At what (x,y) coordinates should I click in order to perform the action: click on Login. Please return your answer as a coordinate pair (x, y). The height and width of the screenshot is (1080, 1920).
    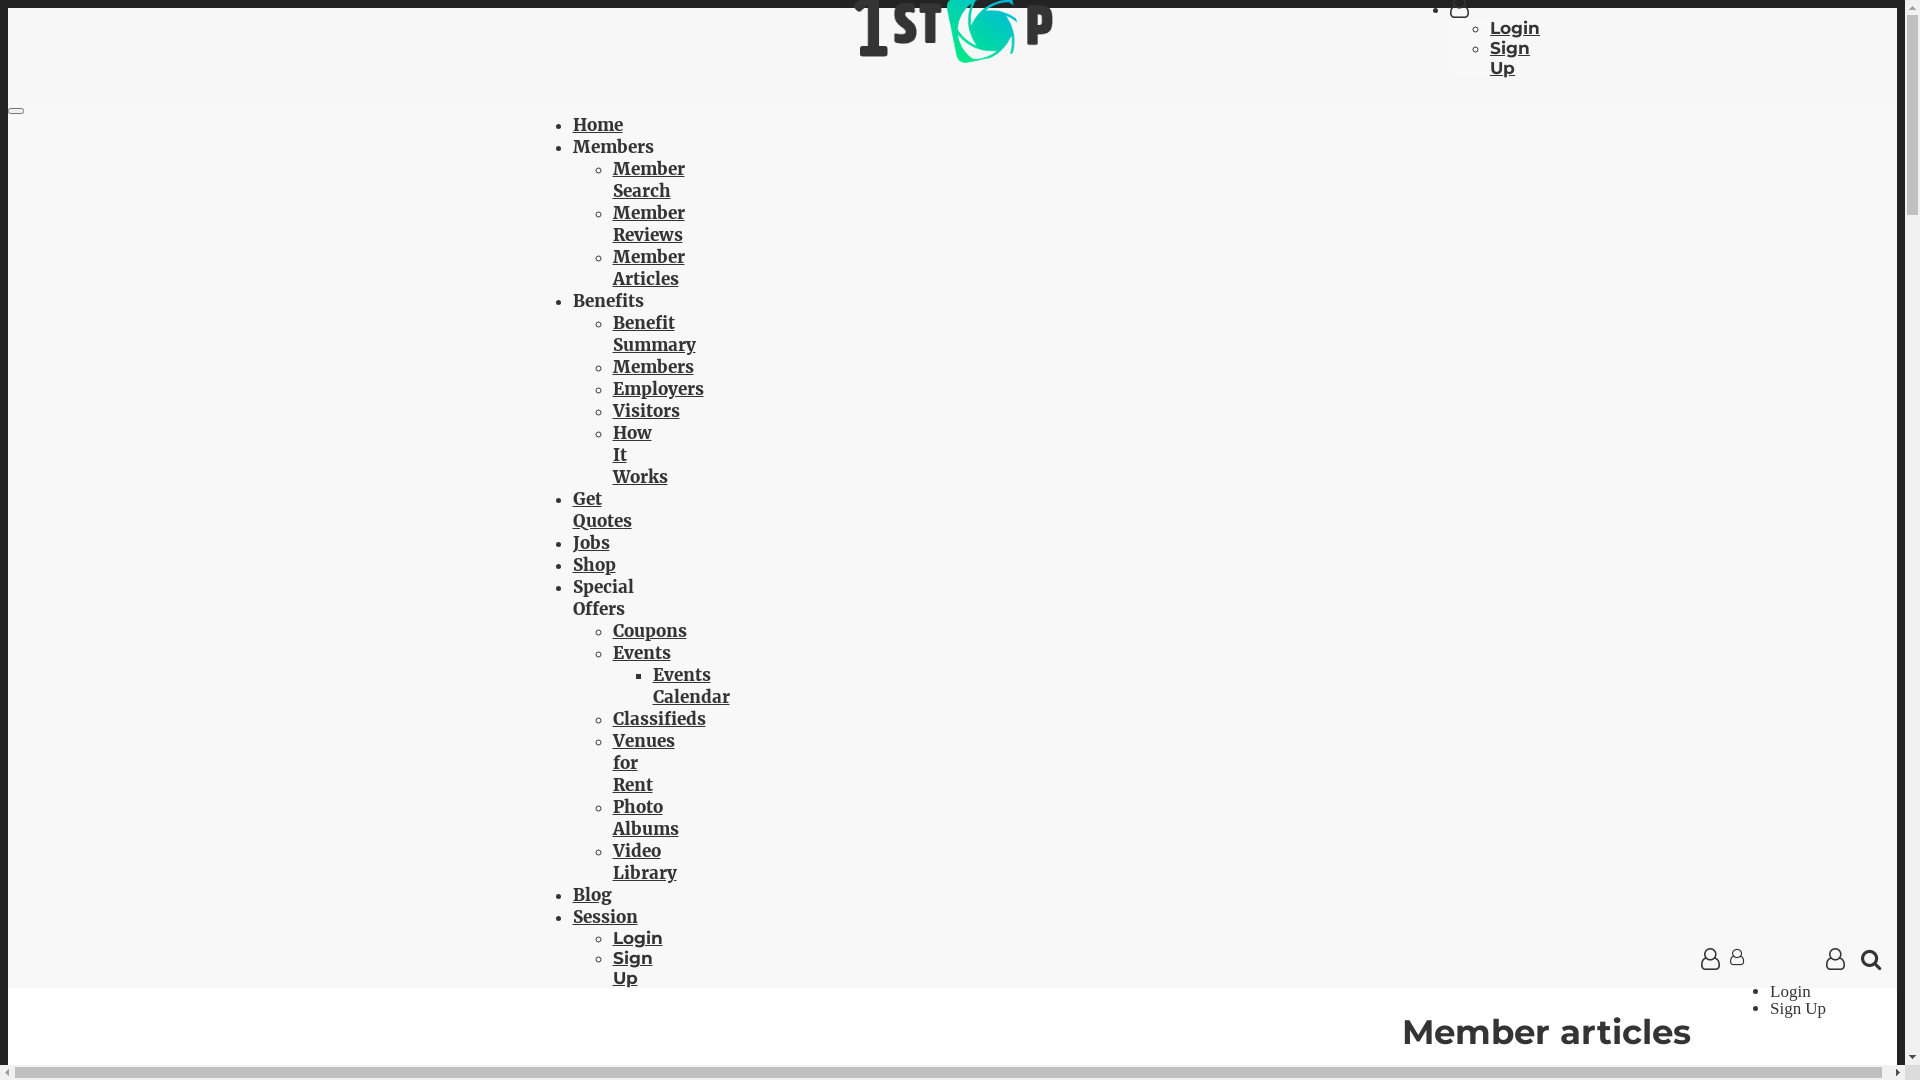
    Looking at the image, I should click on (1515, 28).